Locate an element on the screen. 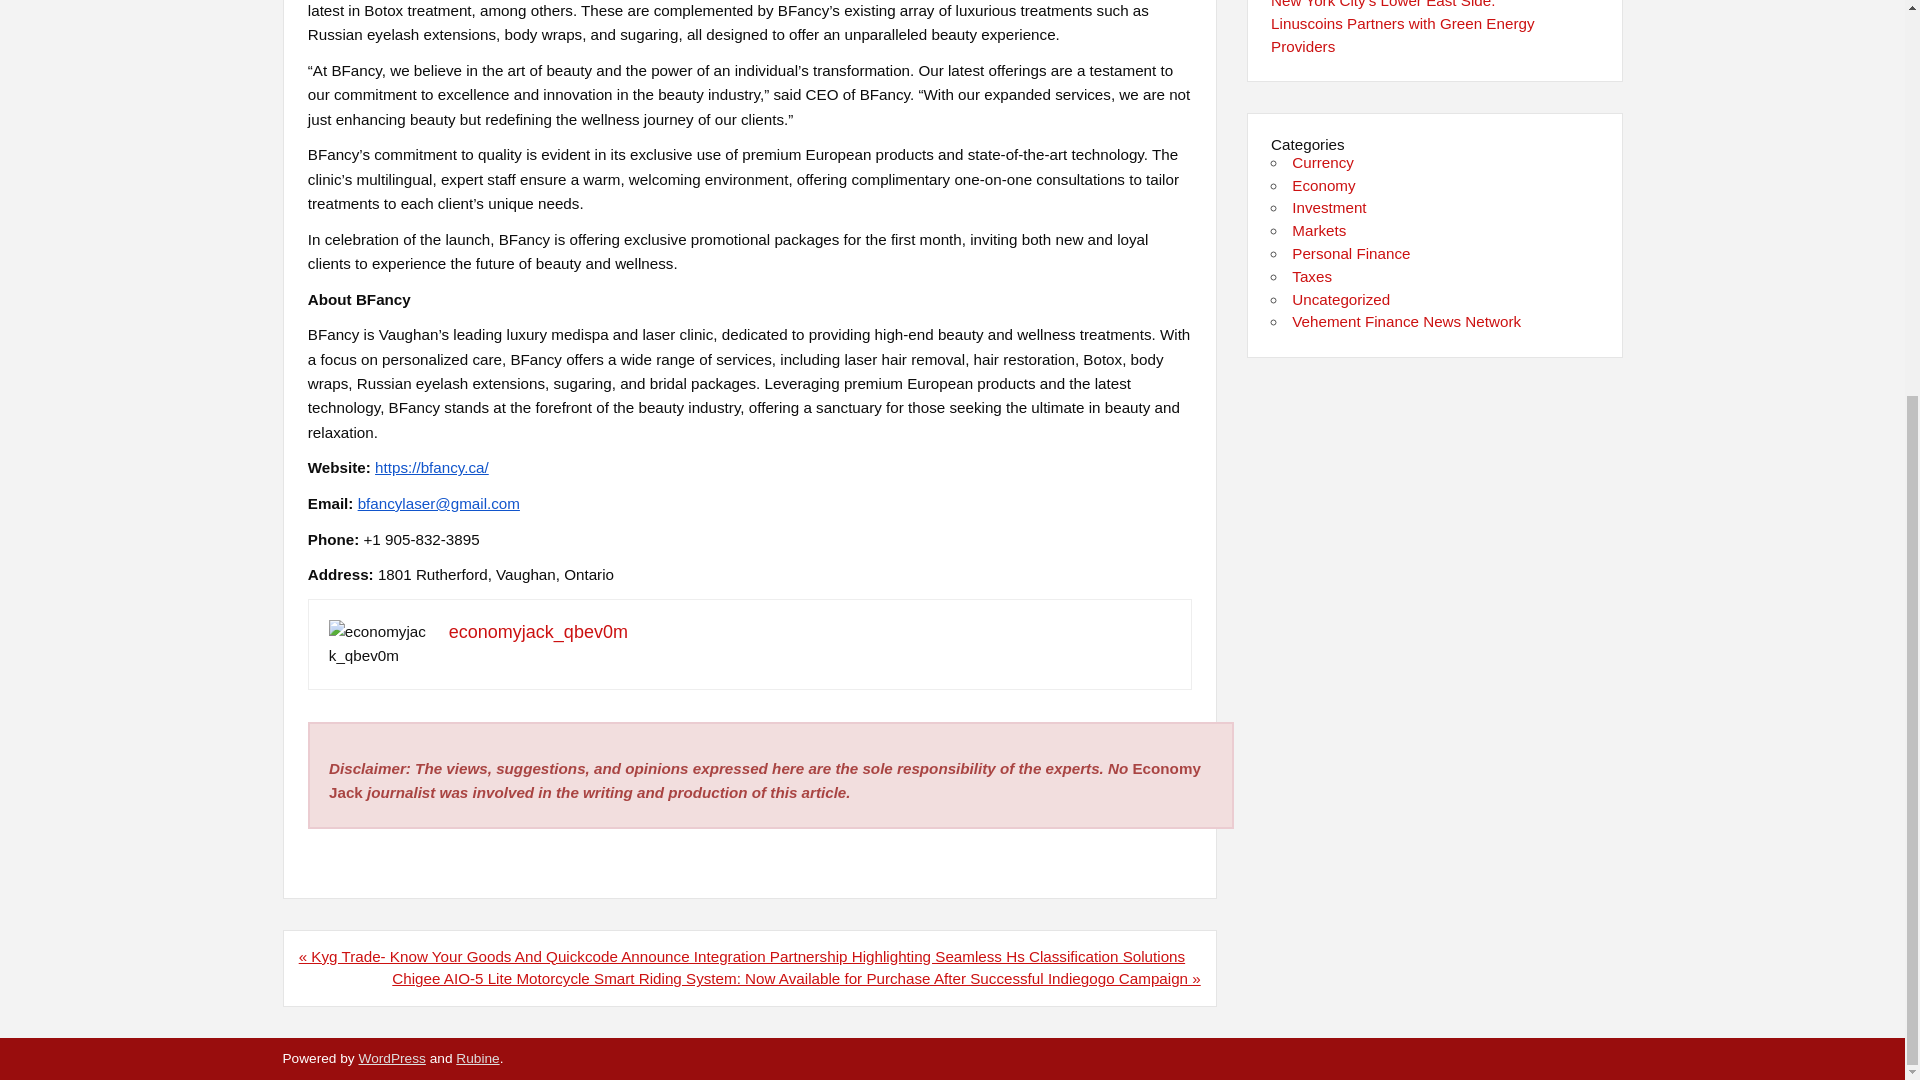 The width and height of the screenshot is (1920, 1080). Taxes is located at coordinates (1312, 276).